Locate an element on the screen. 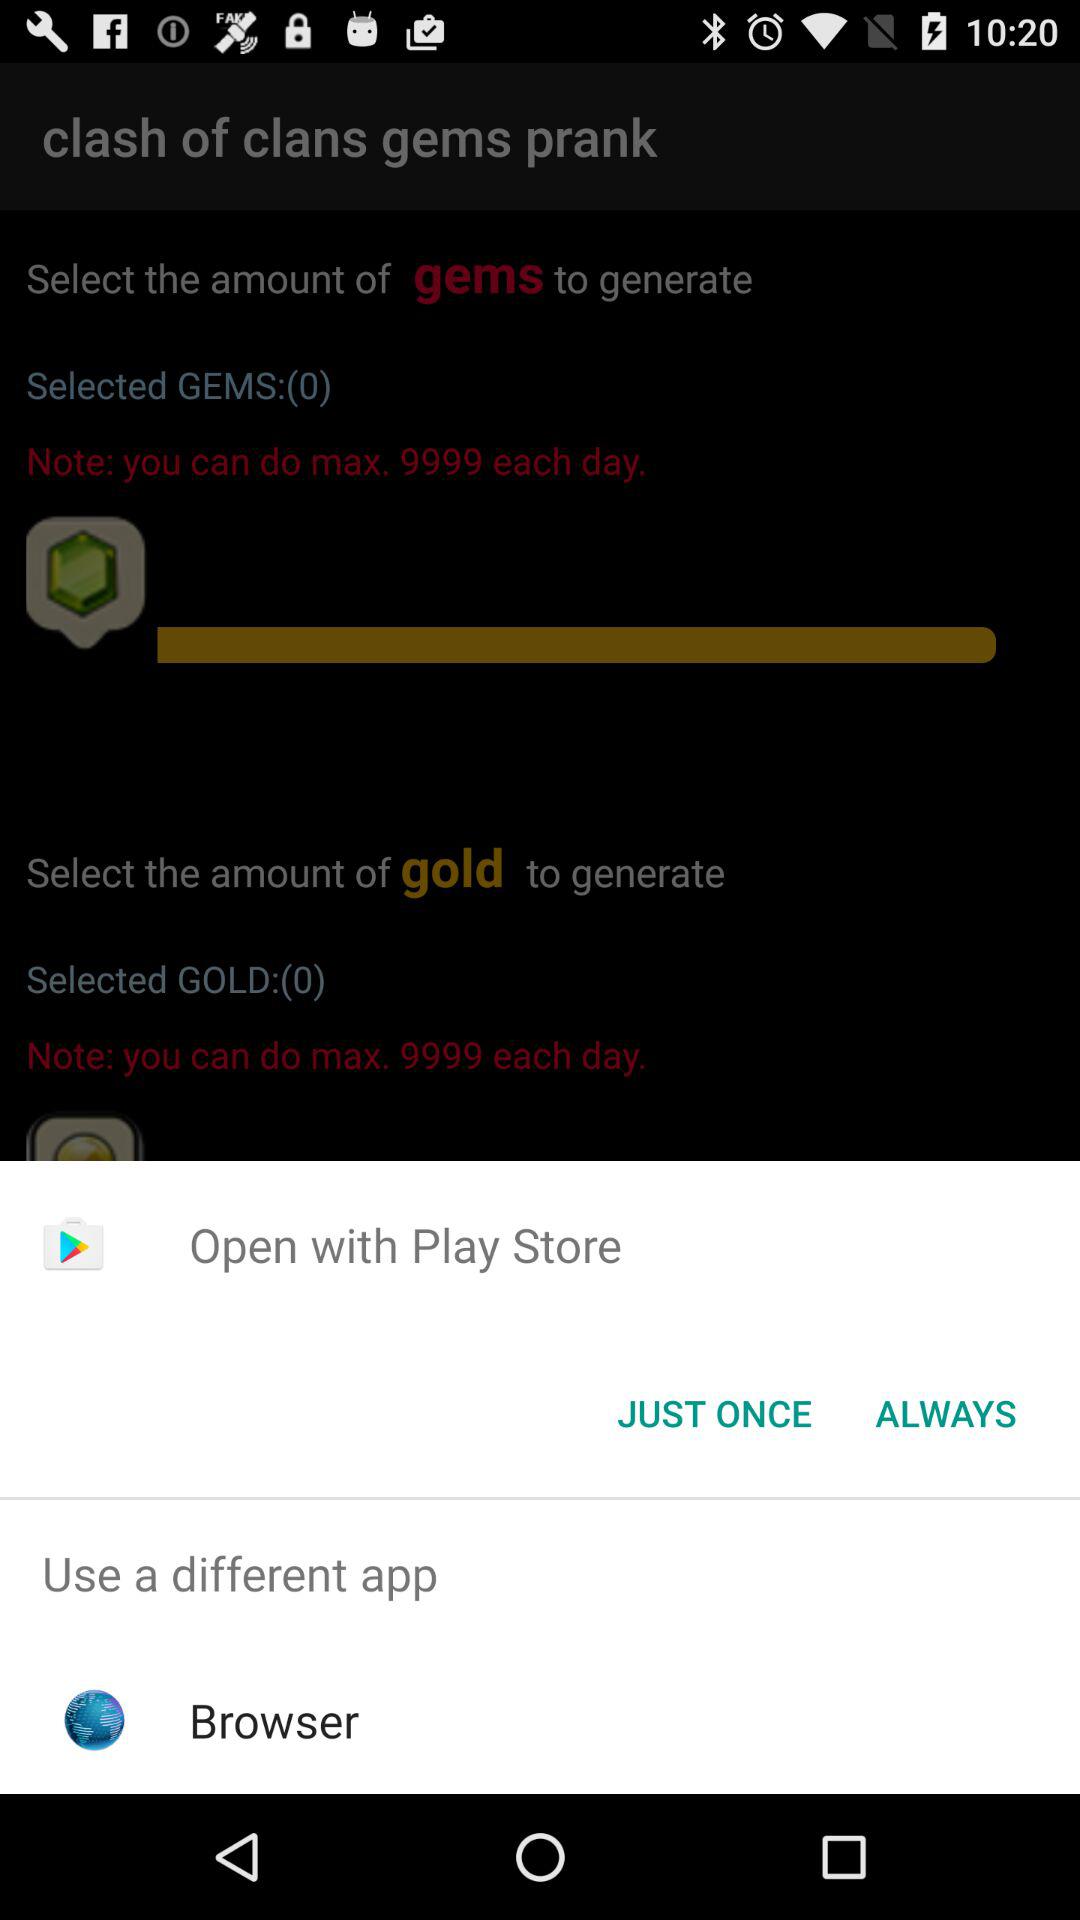 The image size is (1080, 1920). scroll until browser app is located at coordinates (274, 1720).